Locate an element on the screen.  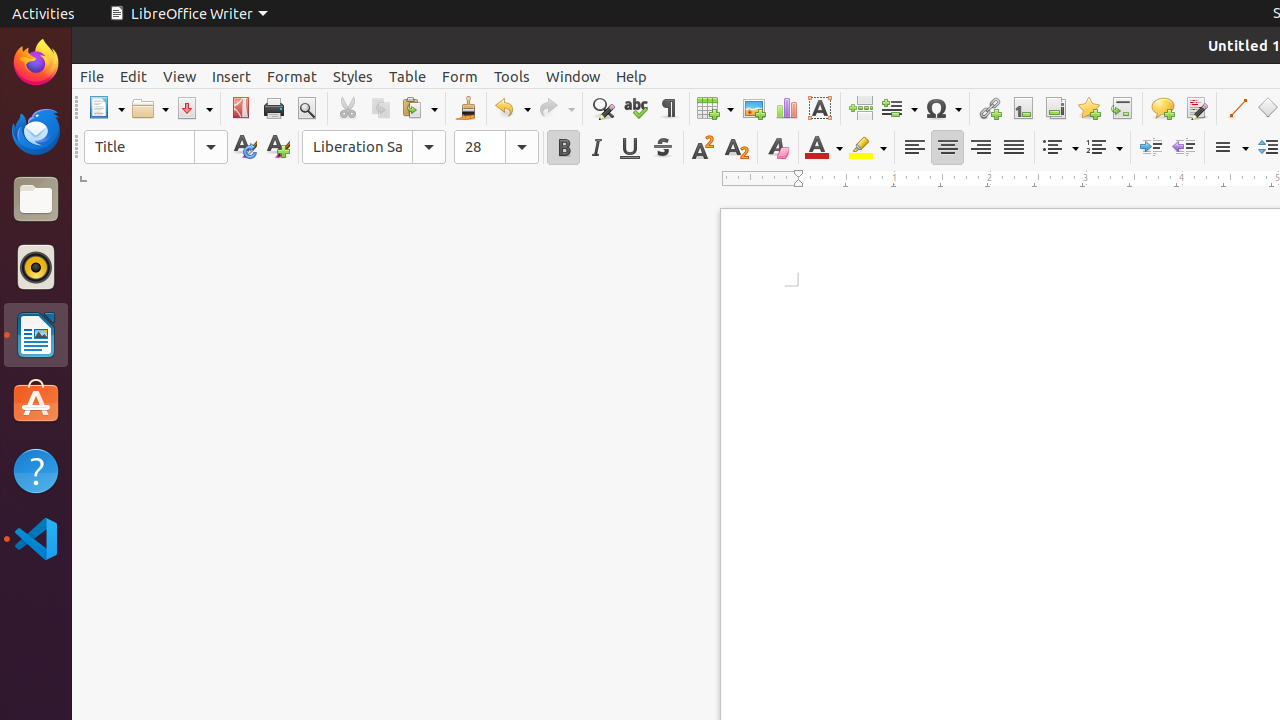
Help is located at coordinates (36, 470).